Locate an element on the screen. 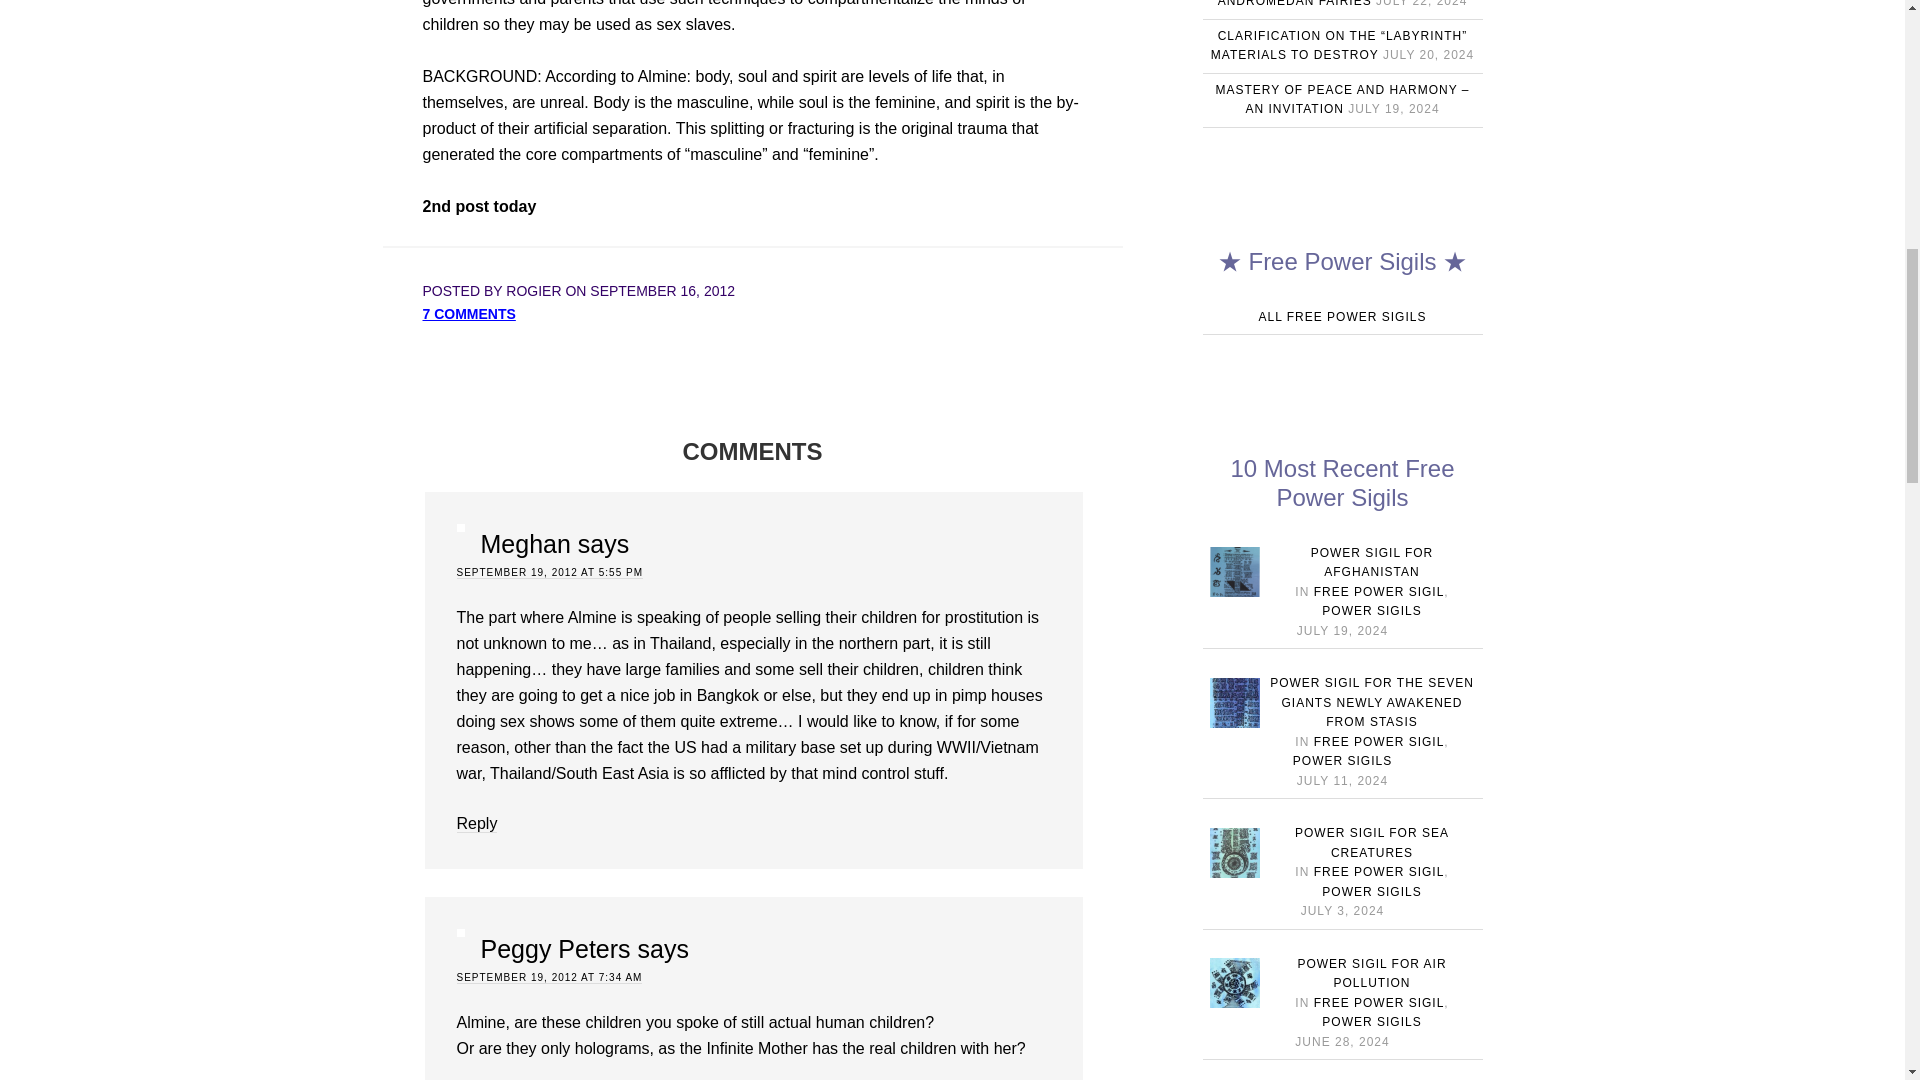 This screenshot has height=1080, width=1920. POWER SIGILS is located at coordinates (1371, 610).